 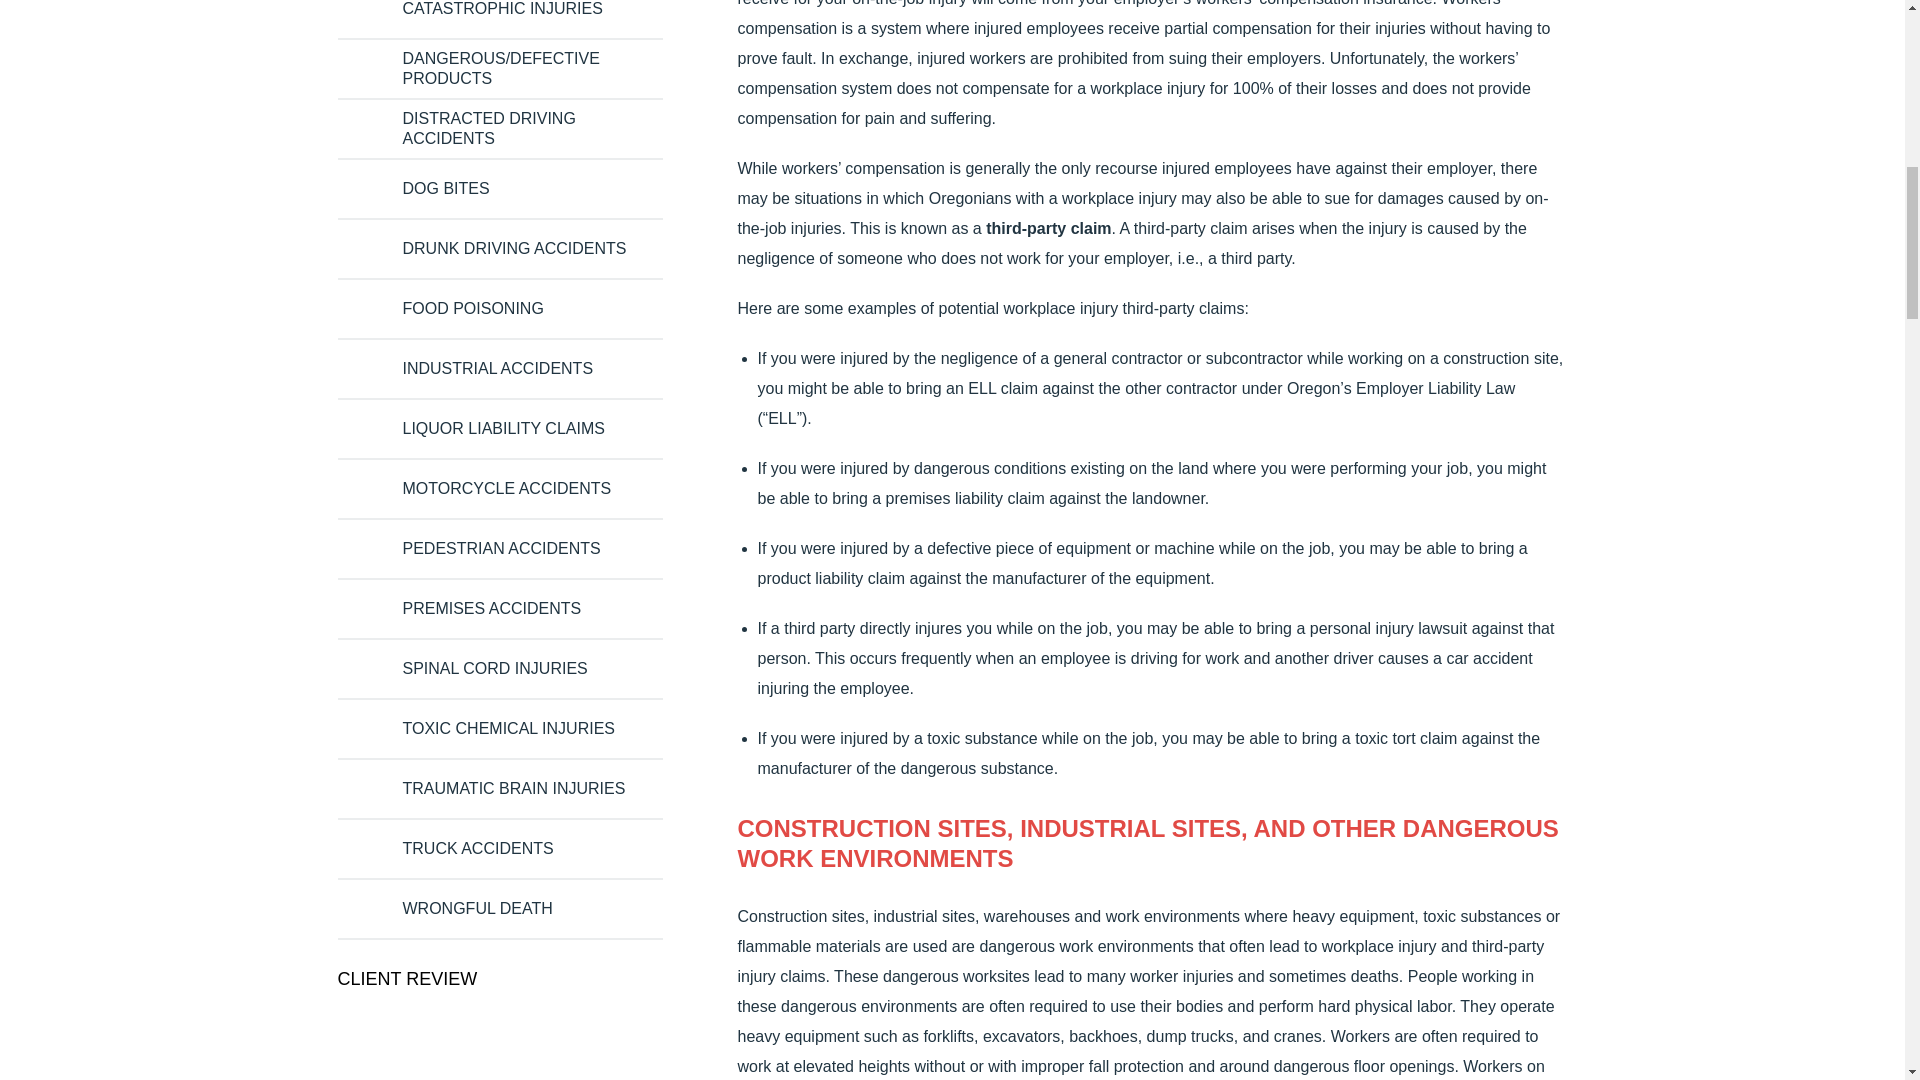 What do you see at coordinates (521, 129) in the screenshot?
I see `DISTRACTED DRIVING ACCIDENTS` at bounding box center [521, 129].